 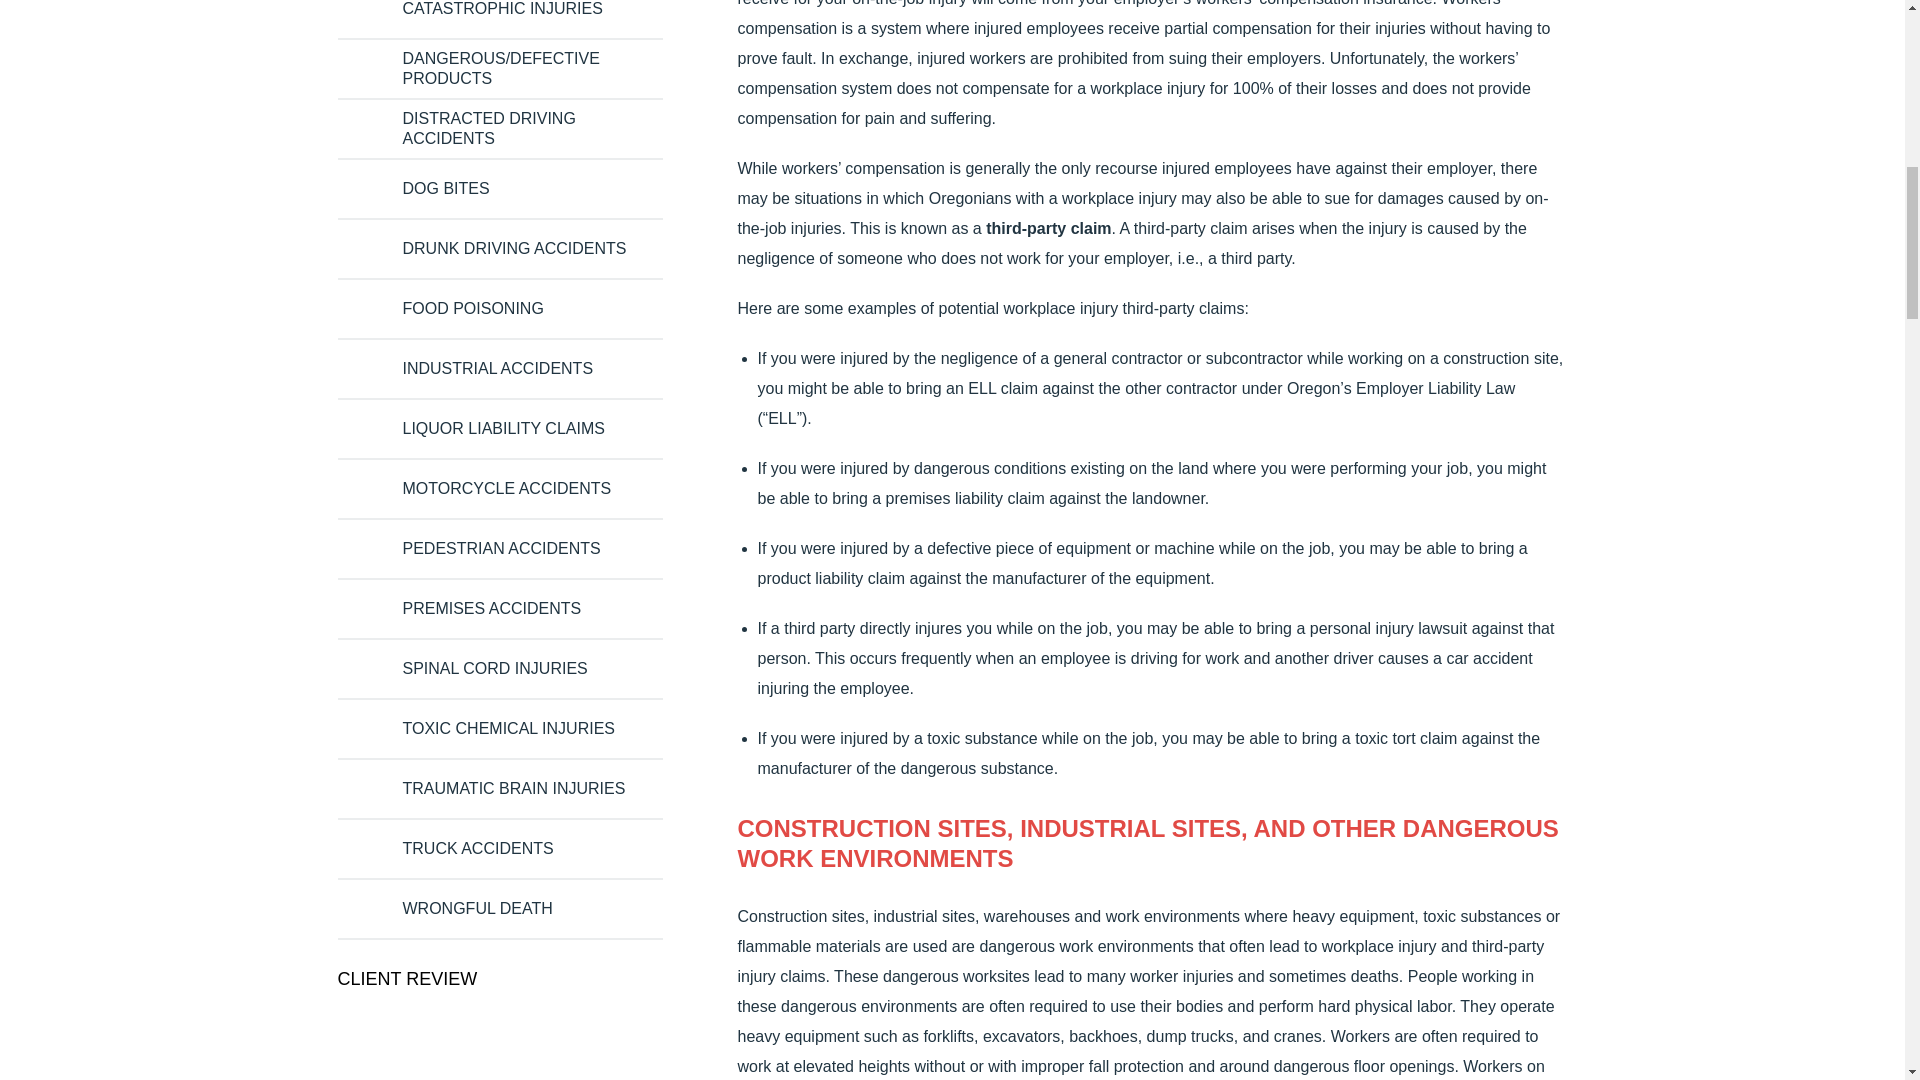 What do you see at coordinates (521, 129) in the screenshot?
I see `DISTRACTED DRIVING ACCIDENTS` at bounding box center [521, 129].